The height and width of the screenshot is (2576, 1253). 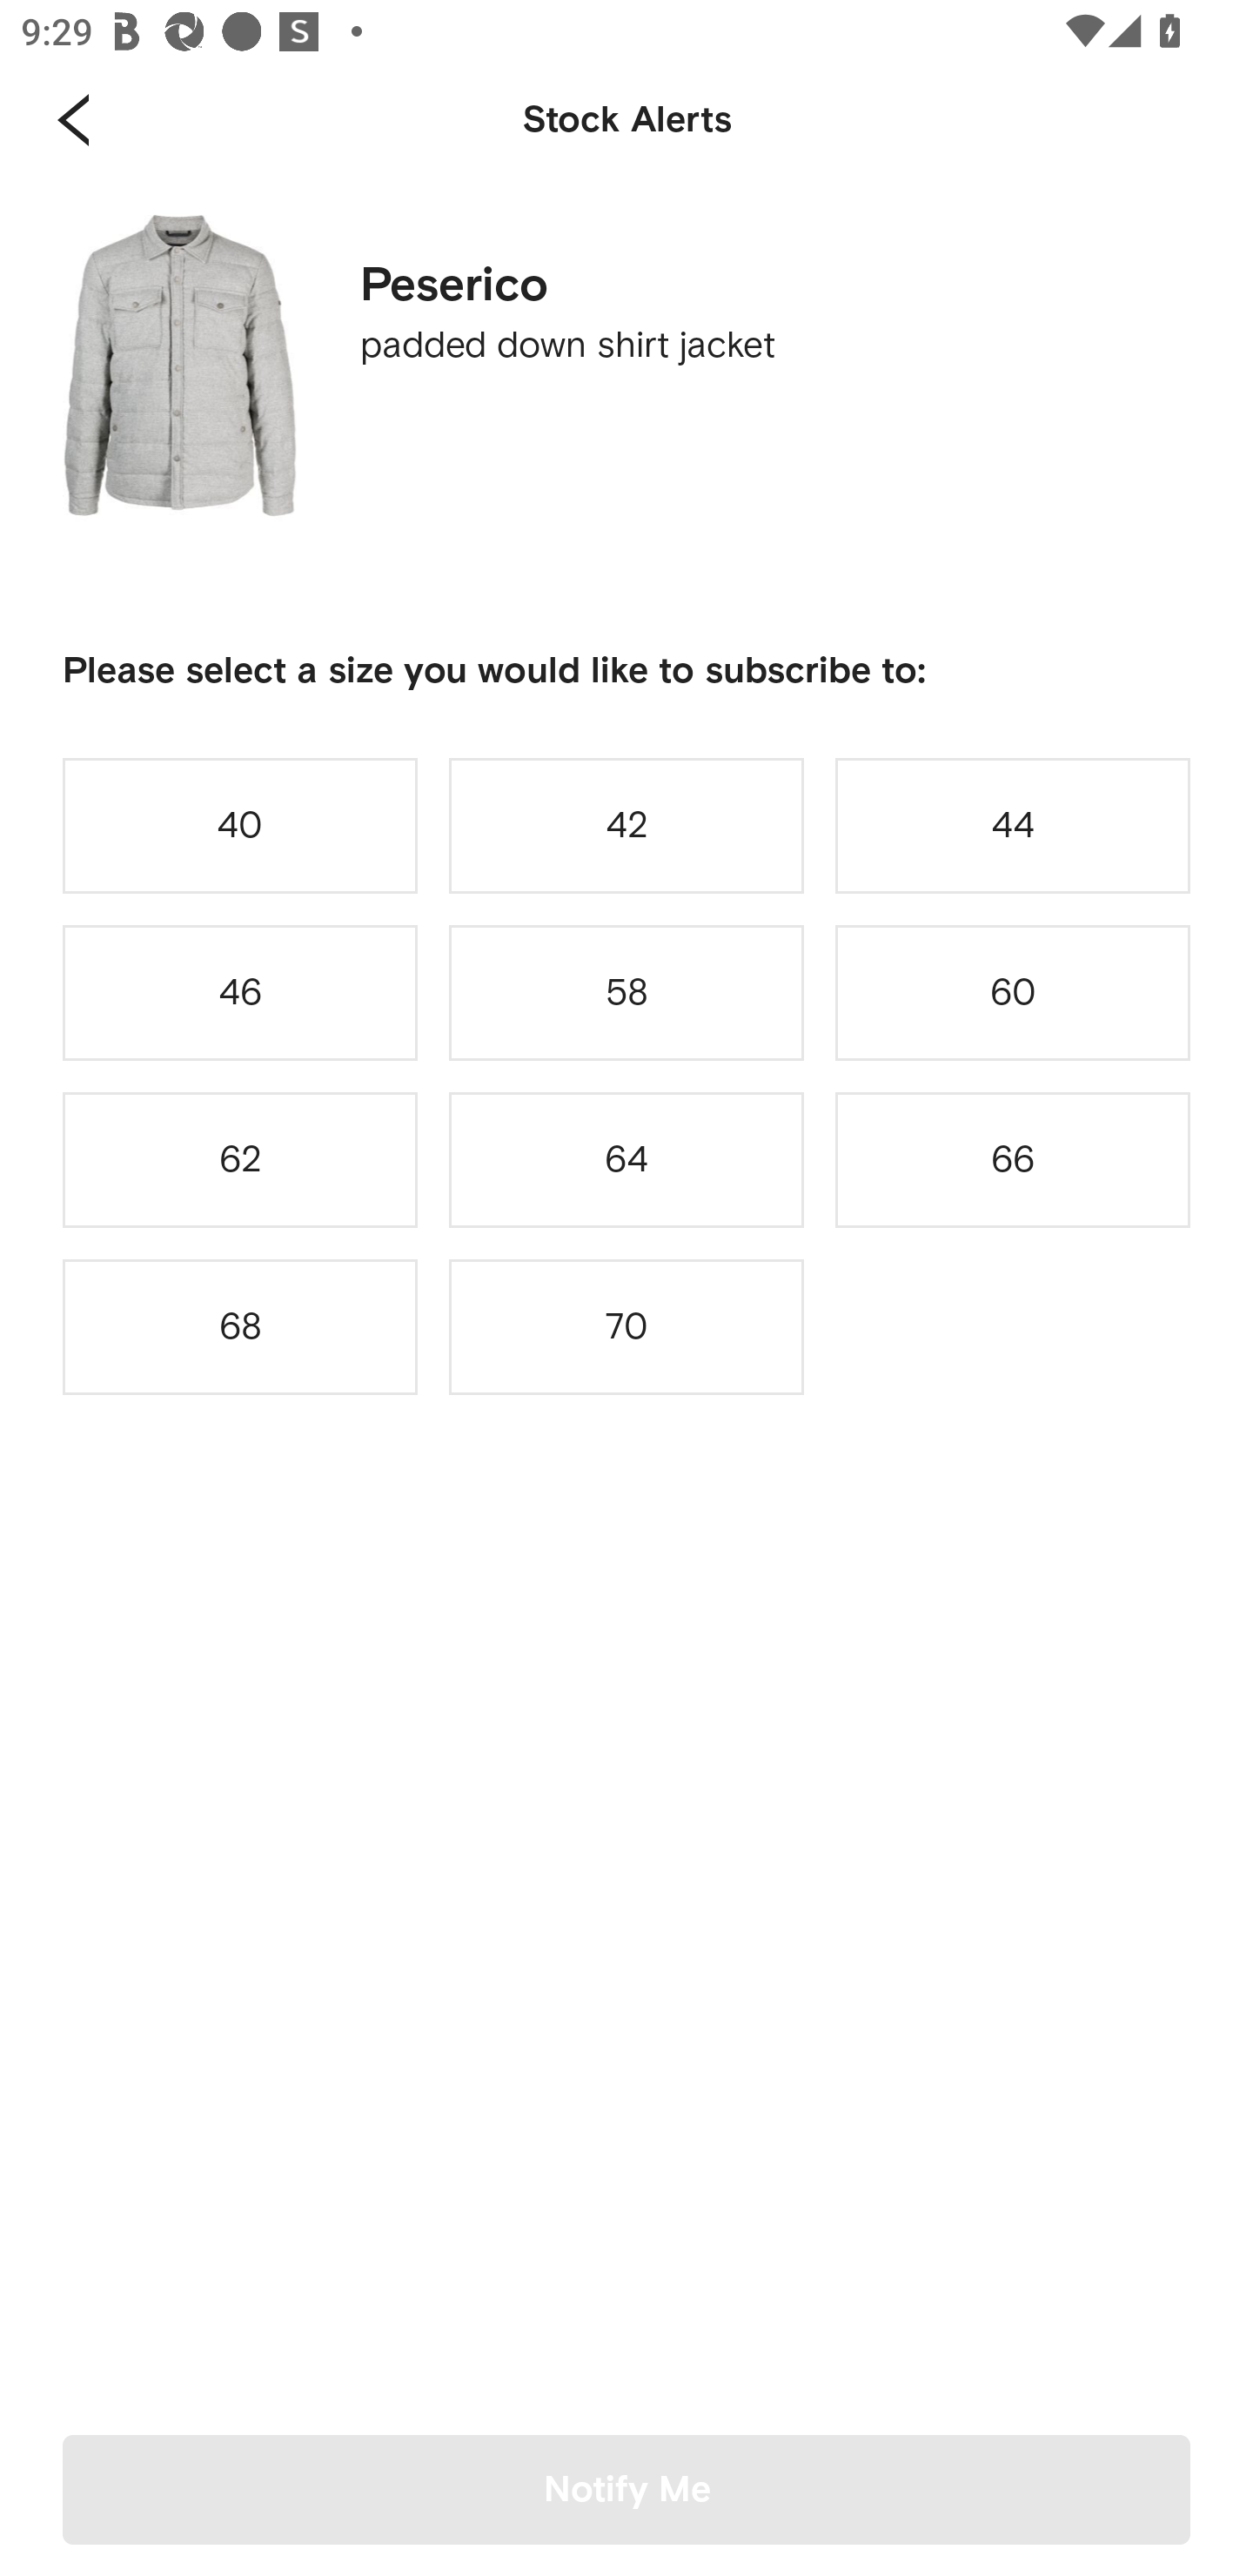 What do you see at coordinates (1013, 992) in the screenshot?
I see `60` at bounding box center [1013, 992].